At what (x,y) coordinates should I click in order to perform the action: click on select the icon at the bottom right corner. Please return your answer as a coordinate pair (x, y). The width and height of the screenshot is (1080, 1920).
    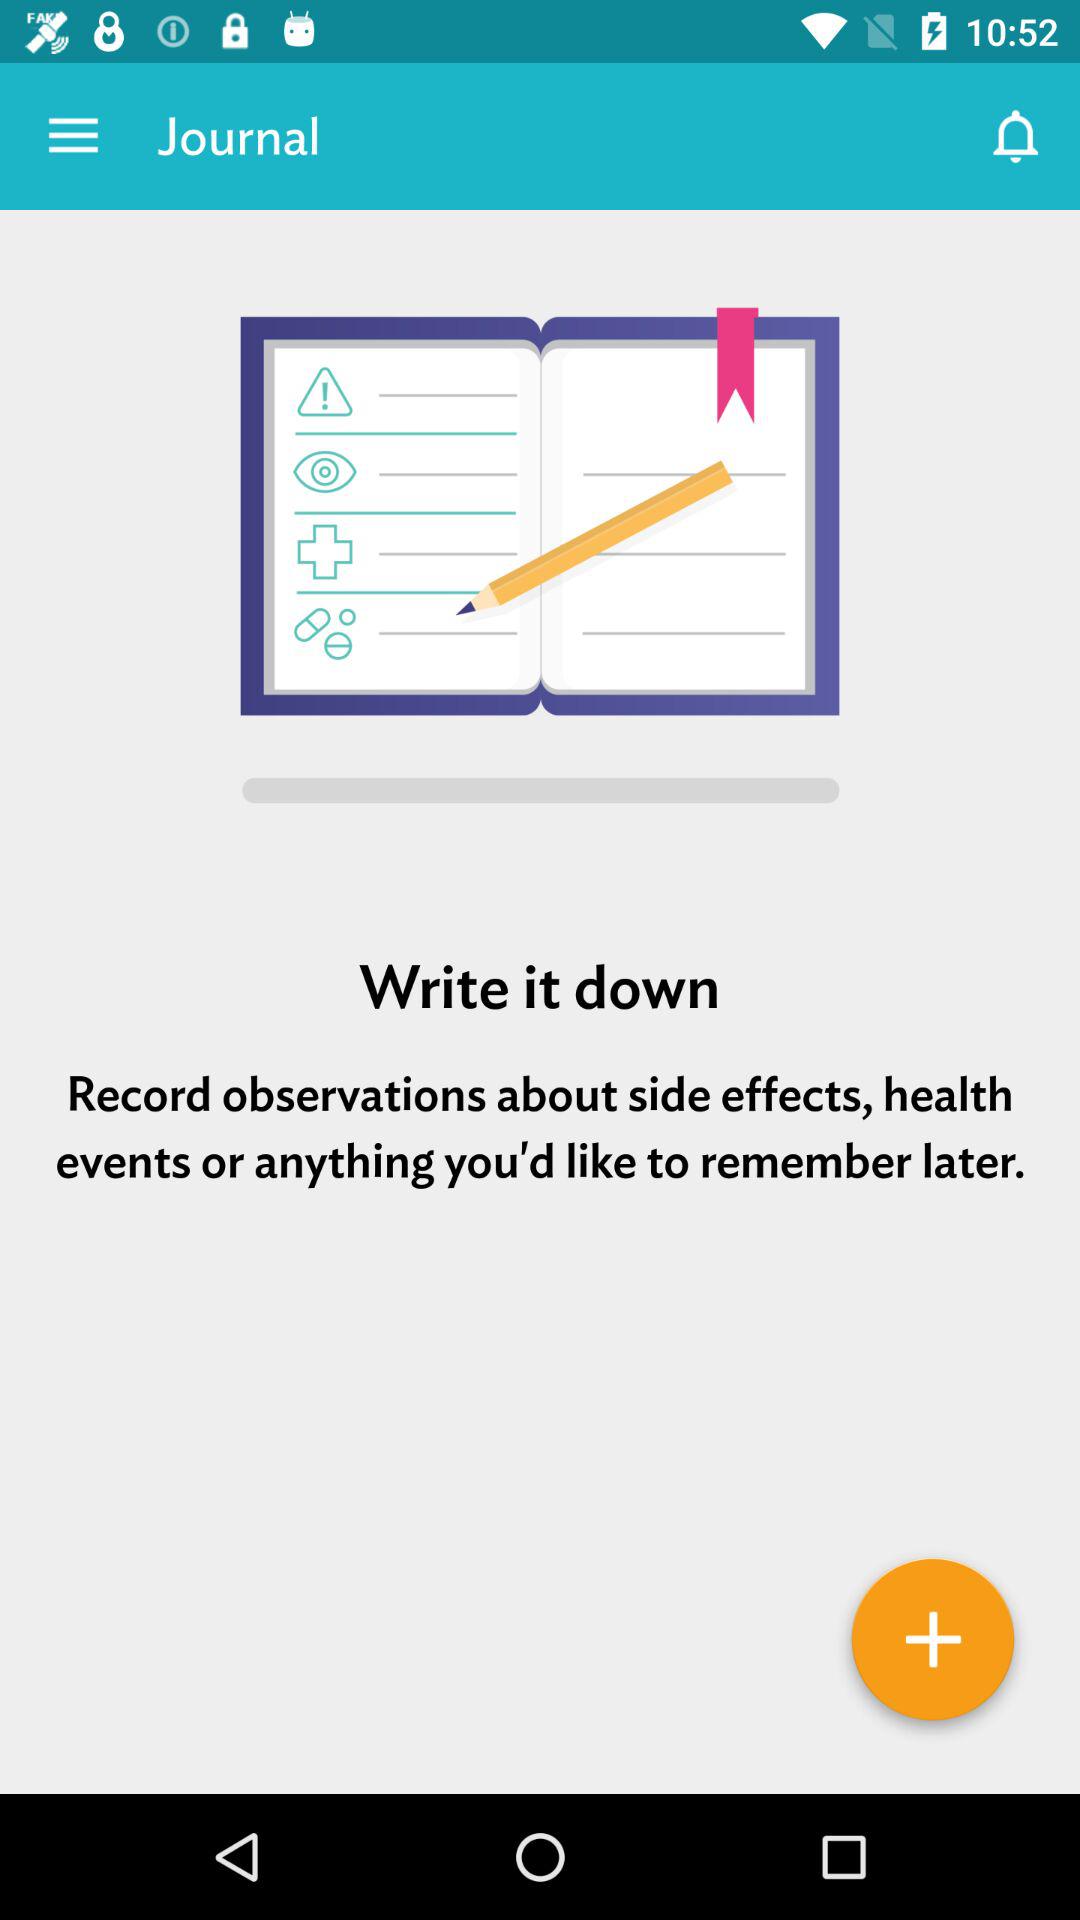
    Looking at the image, I should click on (932, 1647).